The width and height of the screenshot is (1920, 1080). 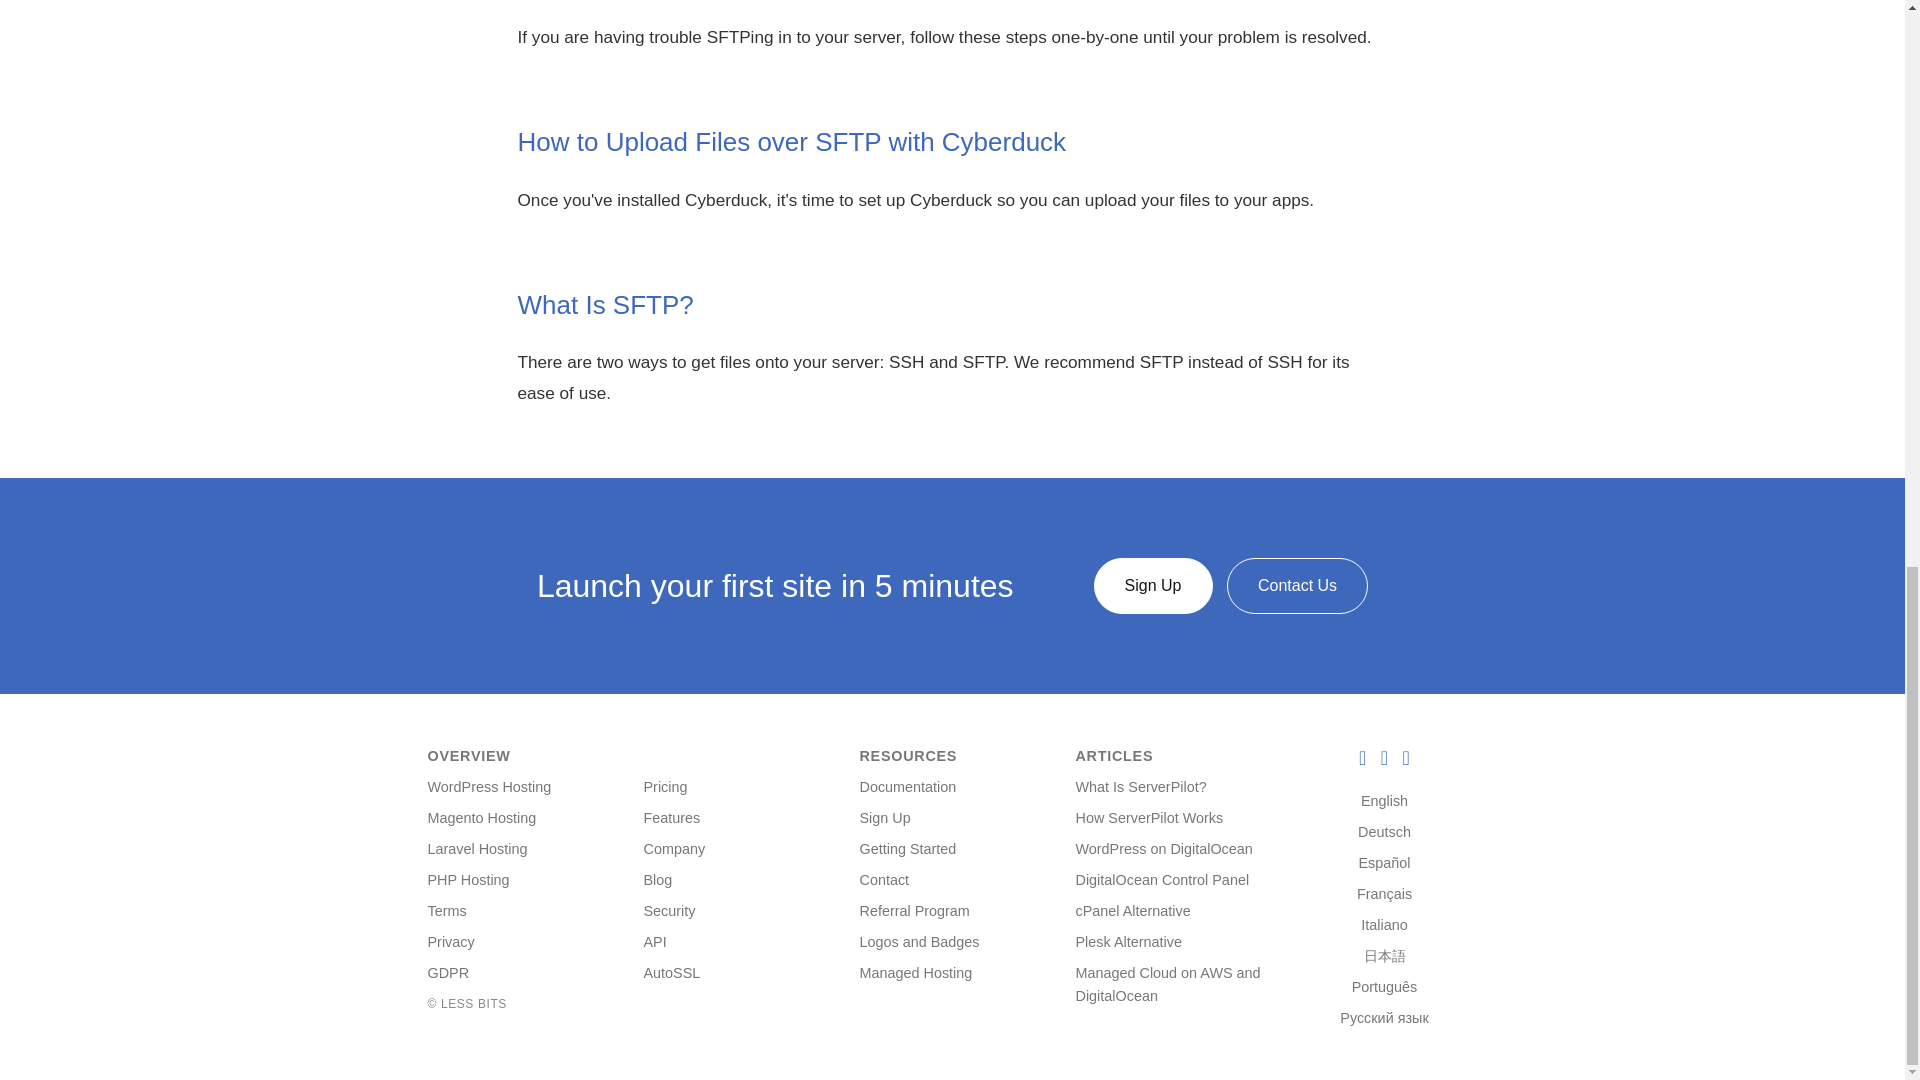 What do you see at coordinates (908, 849) in the screenshot?
I see `Getting Started` at bounding box center [908, 849].